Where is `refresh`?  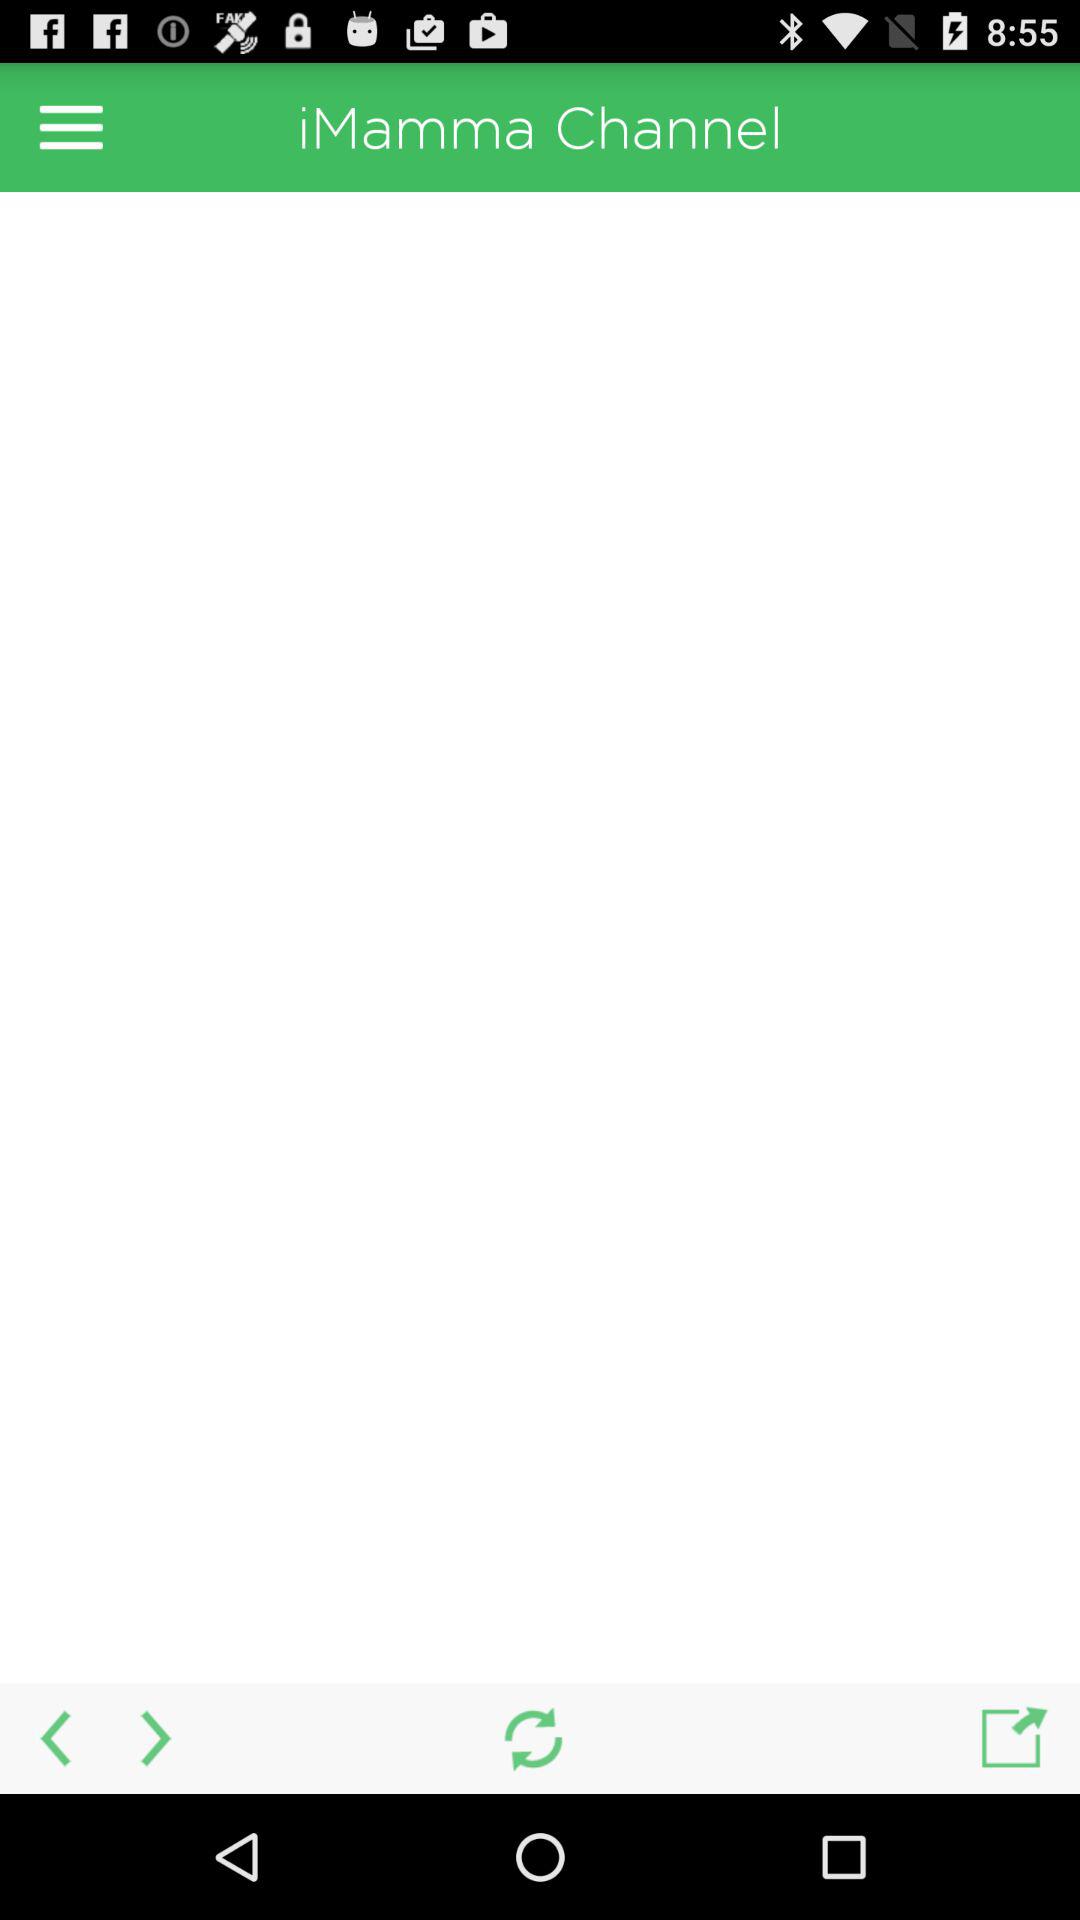
refresh is located at coordinates (532, 1738).